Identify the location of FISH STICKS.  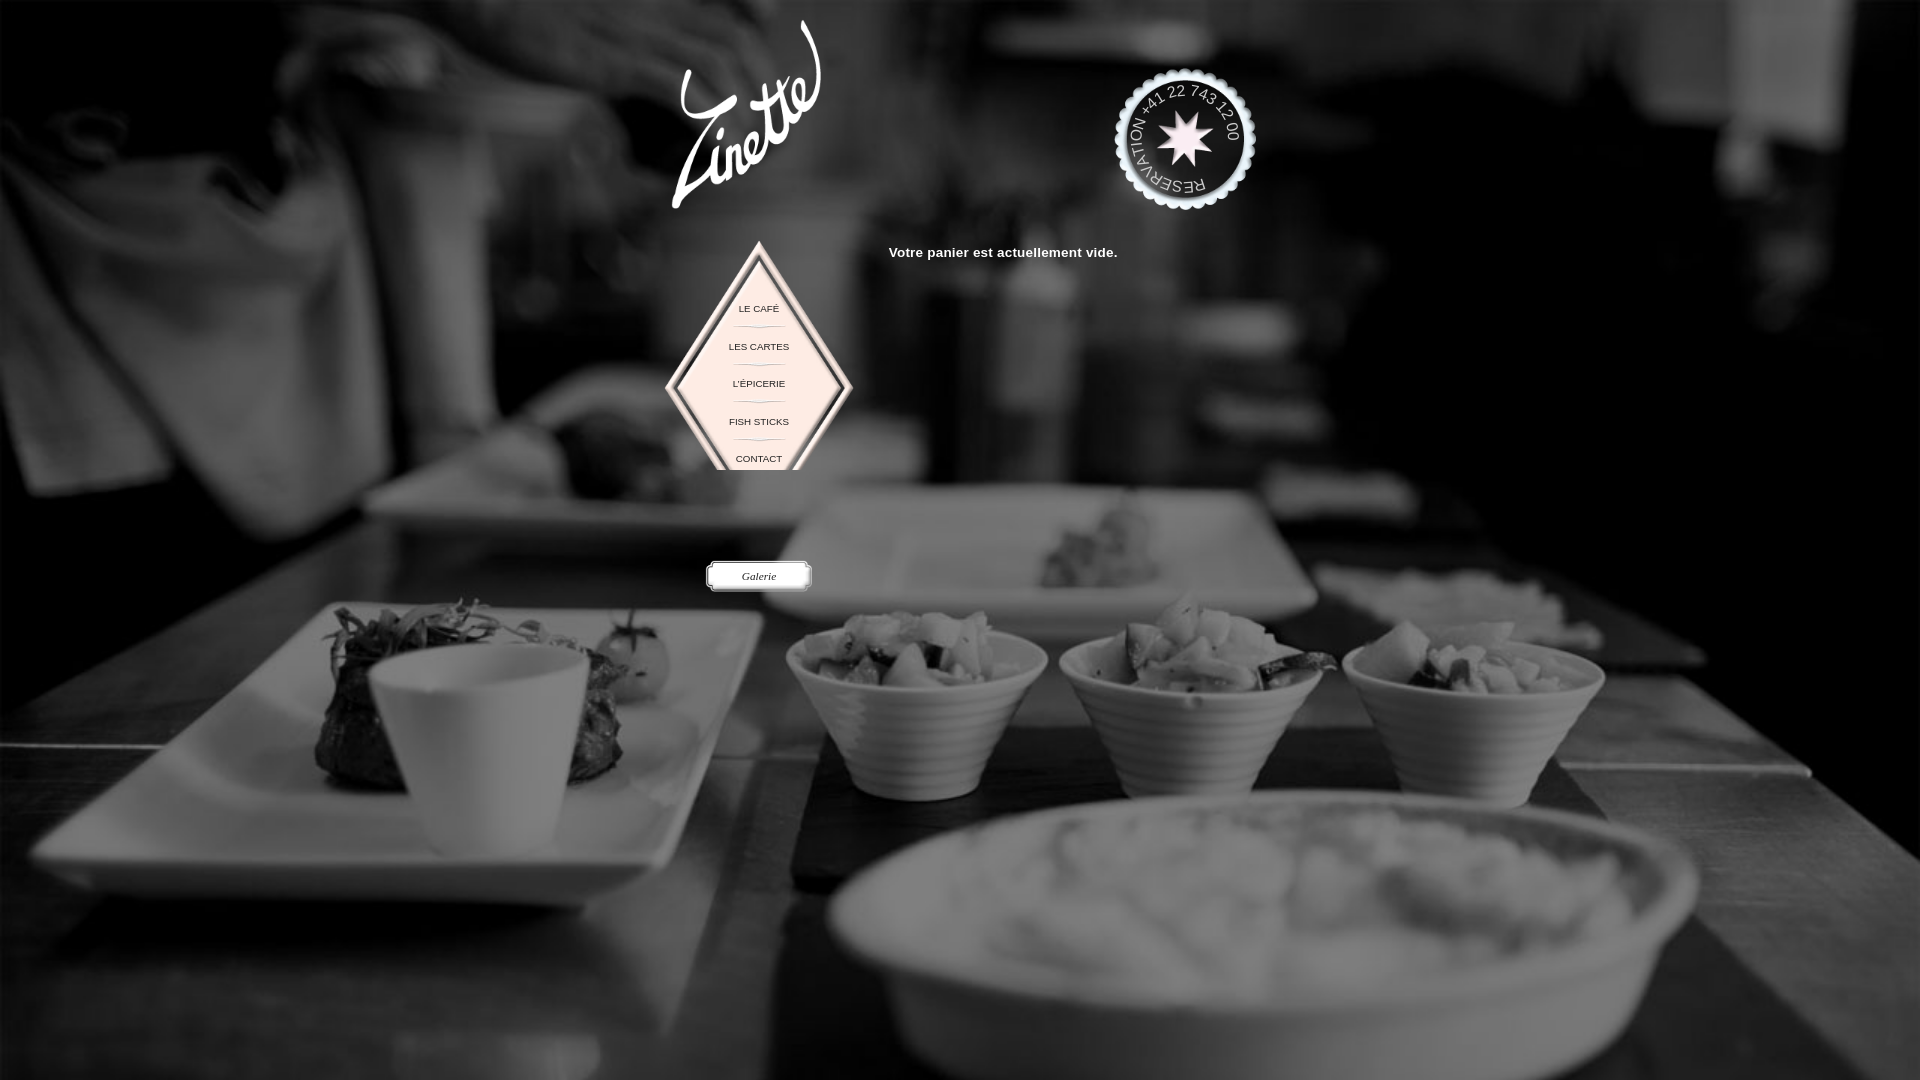
(1012, 561).